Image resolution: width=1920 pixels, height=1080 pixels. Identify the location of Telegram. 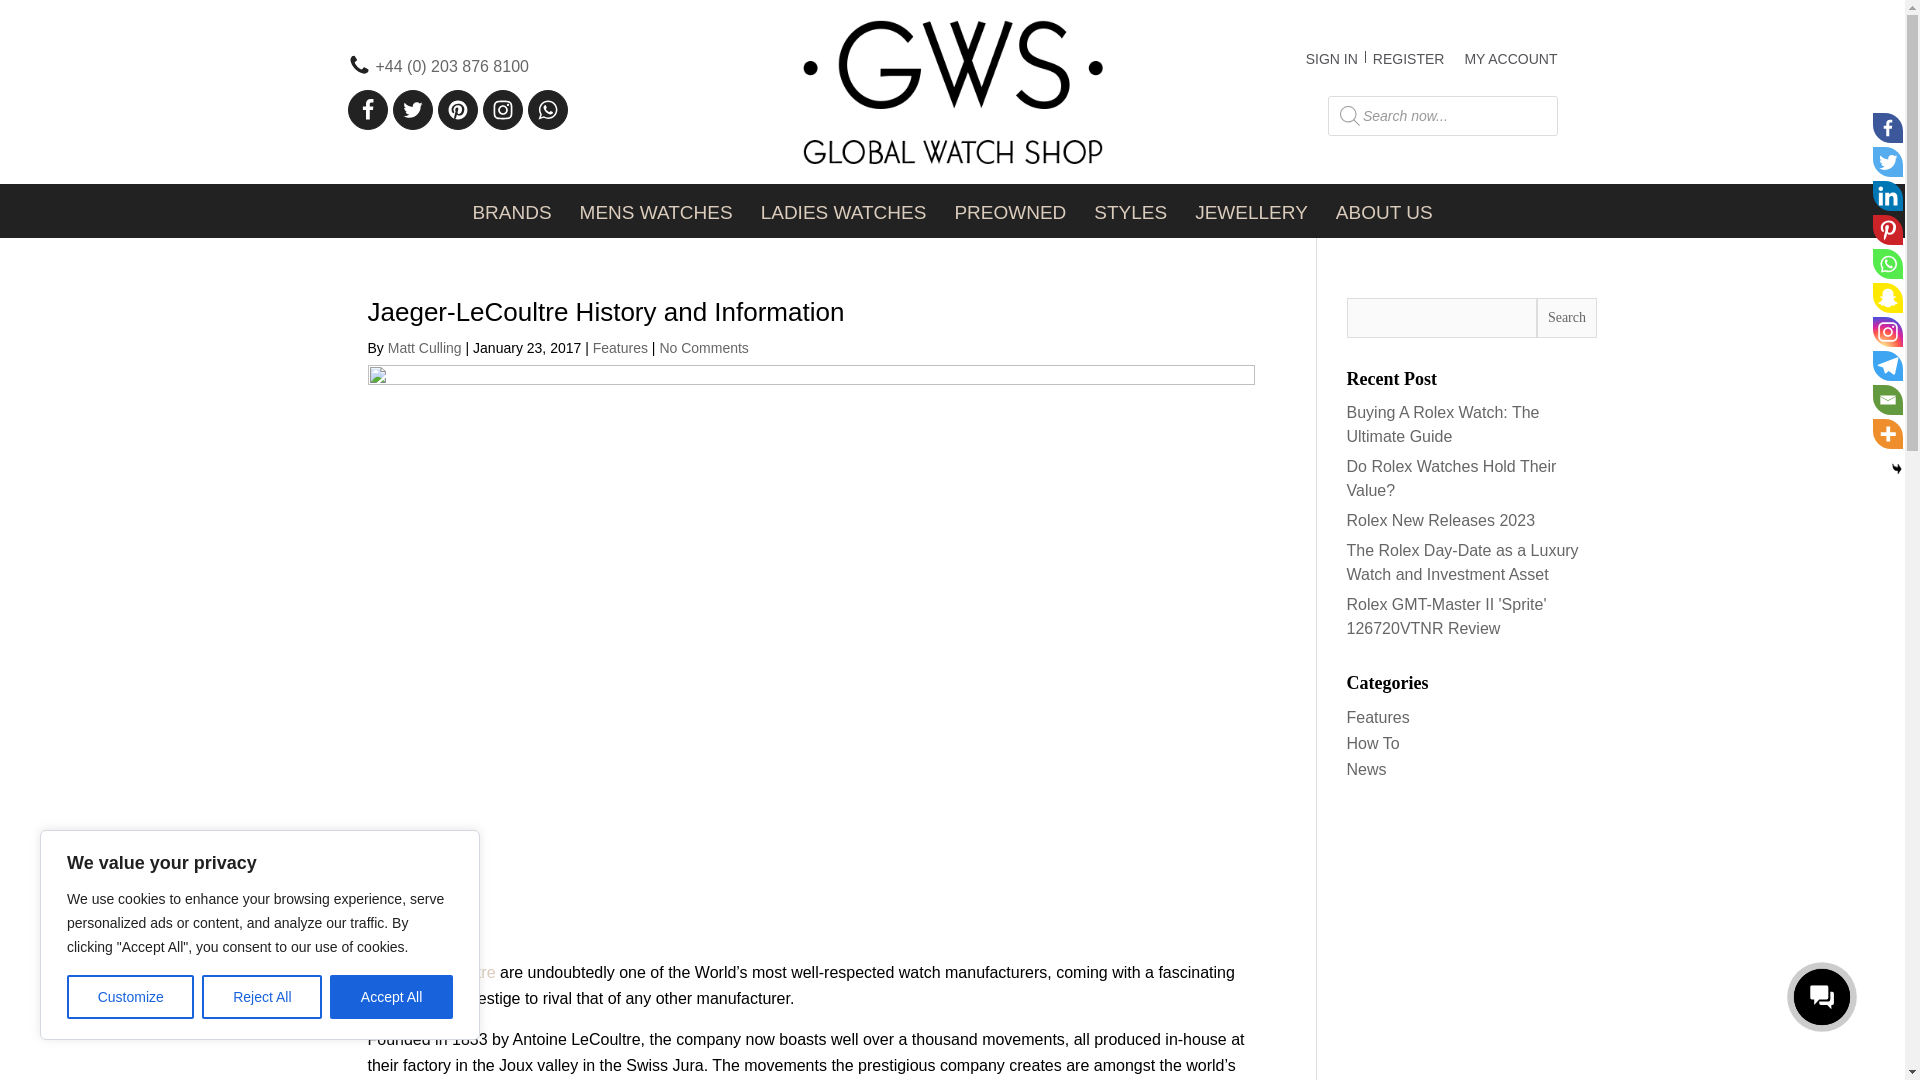
(1888, 366).